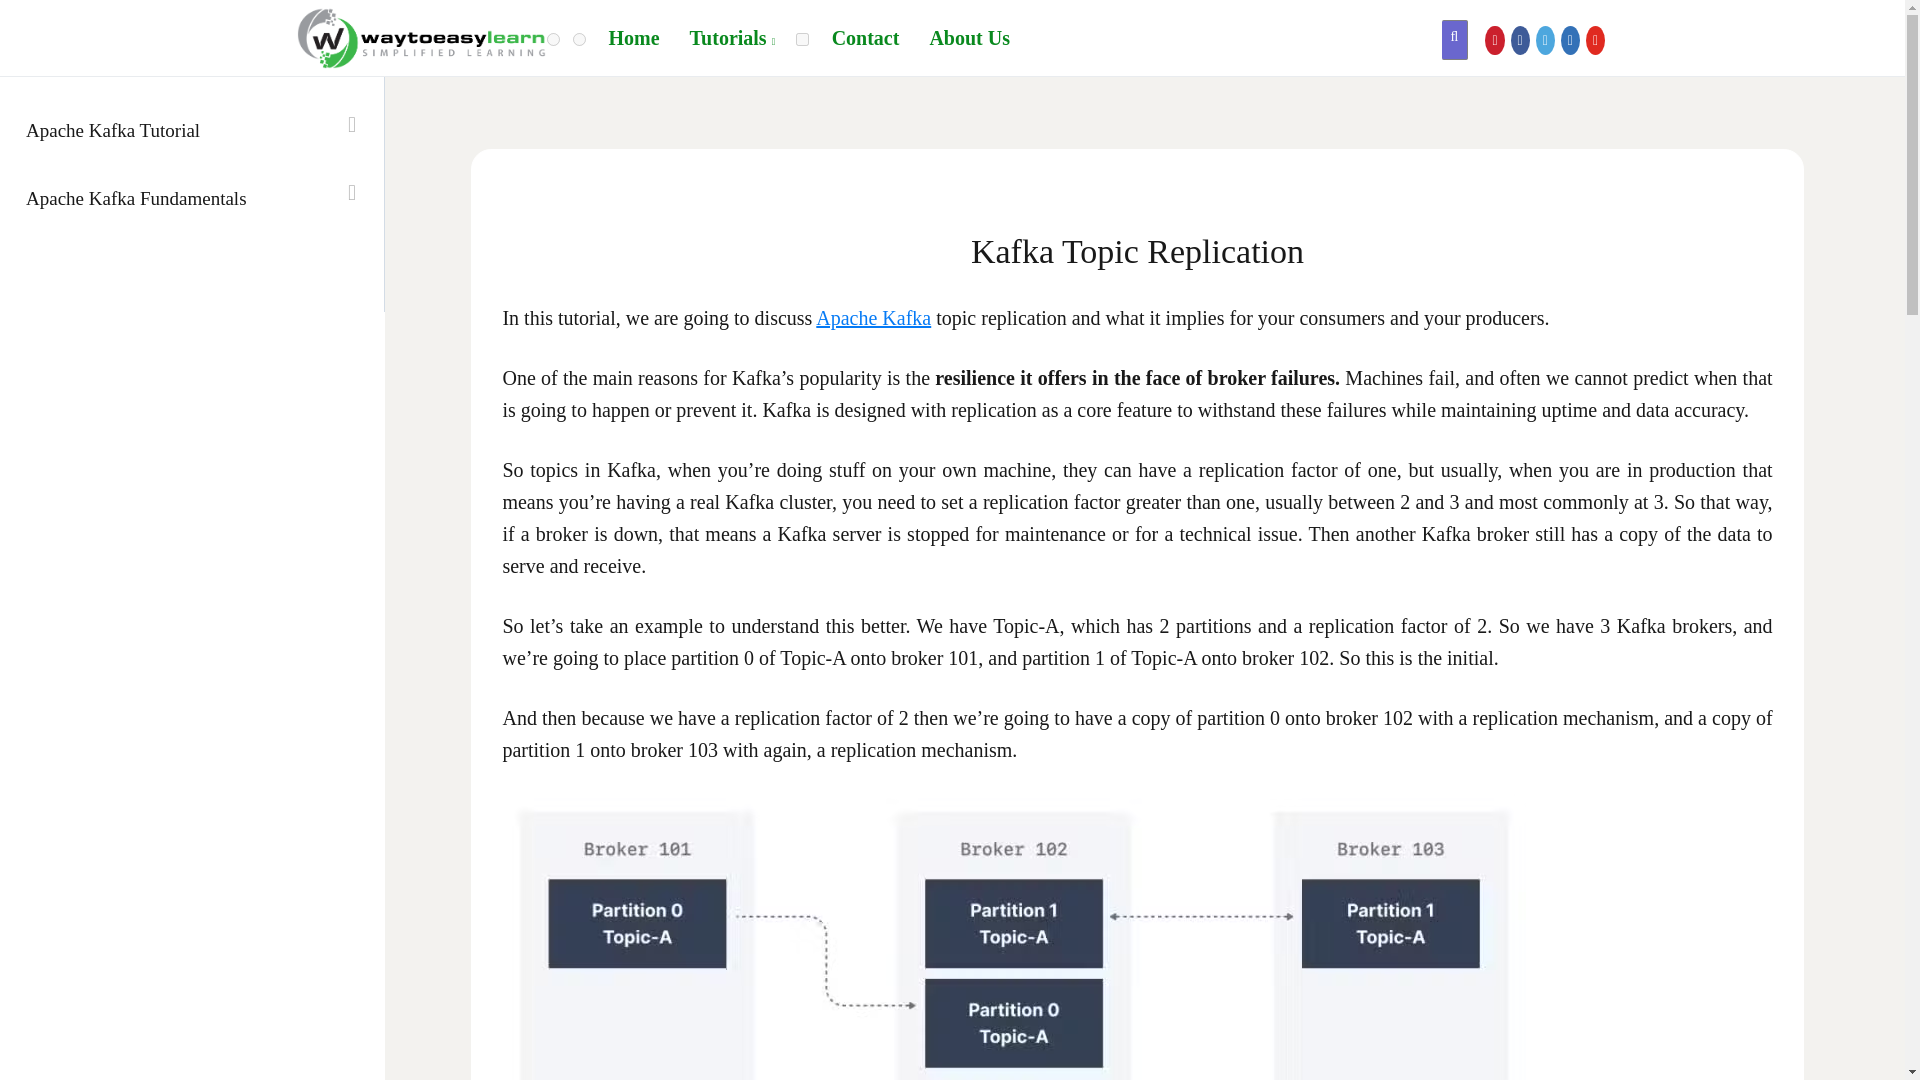  What do you see at coordinates (969, 38) in the screenshot?
I see `About Us` at bounding box center [969, 38].